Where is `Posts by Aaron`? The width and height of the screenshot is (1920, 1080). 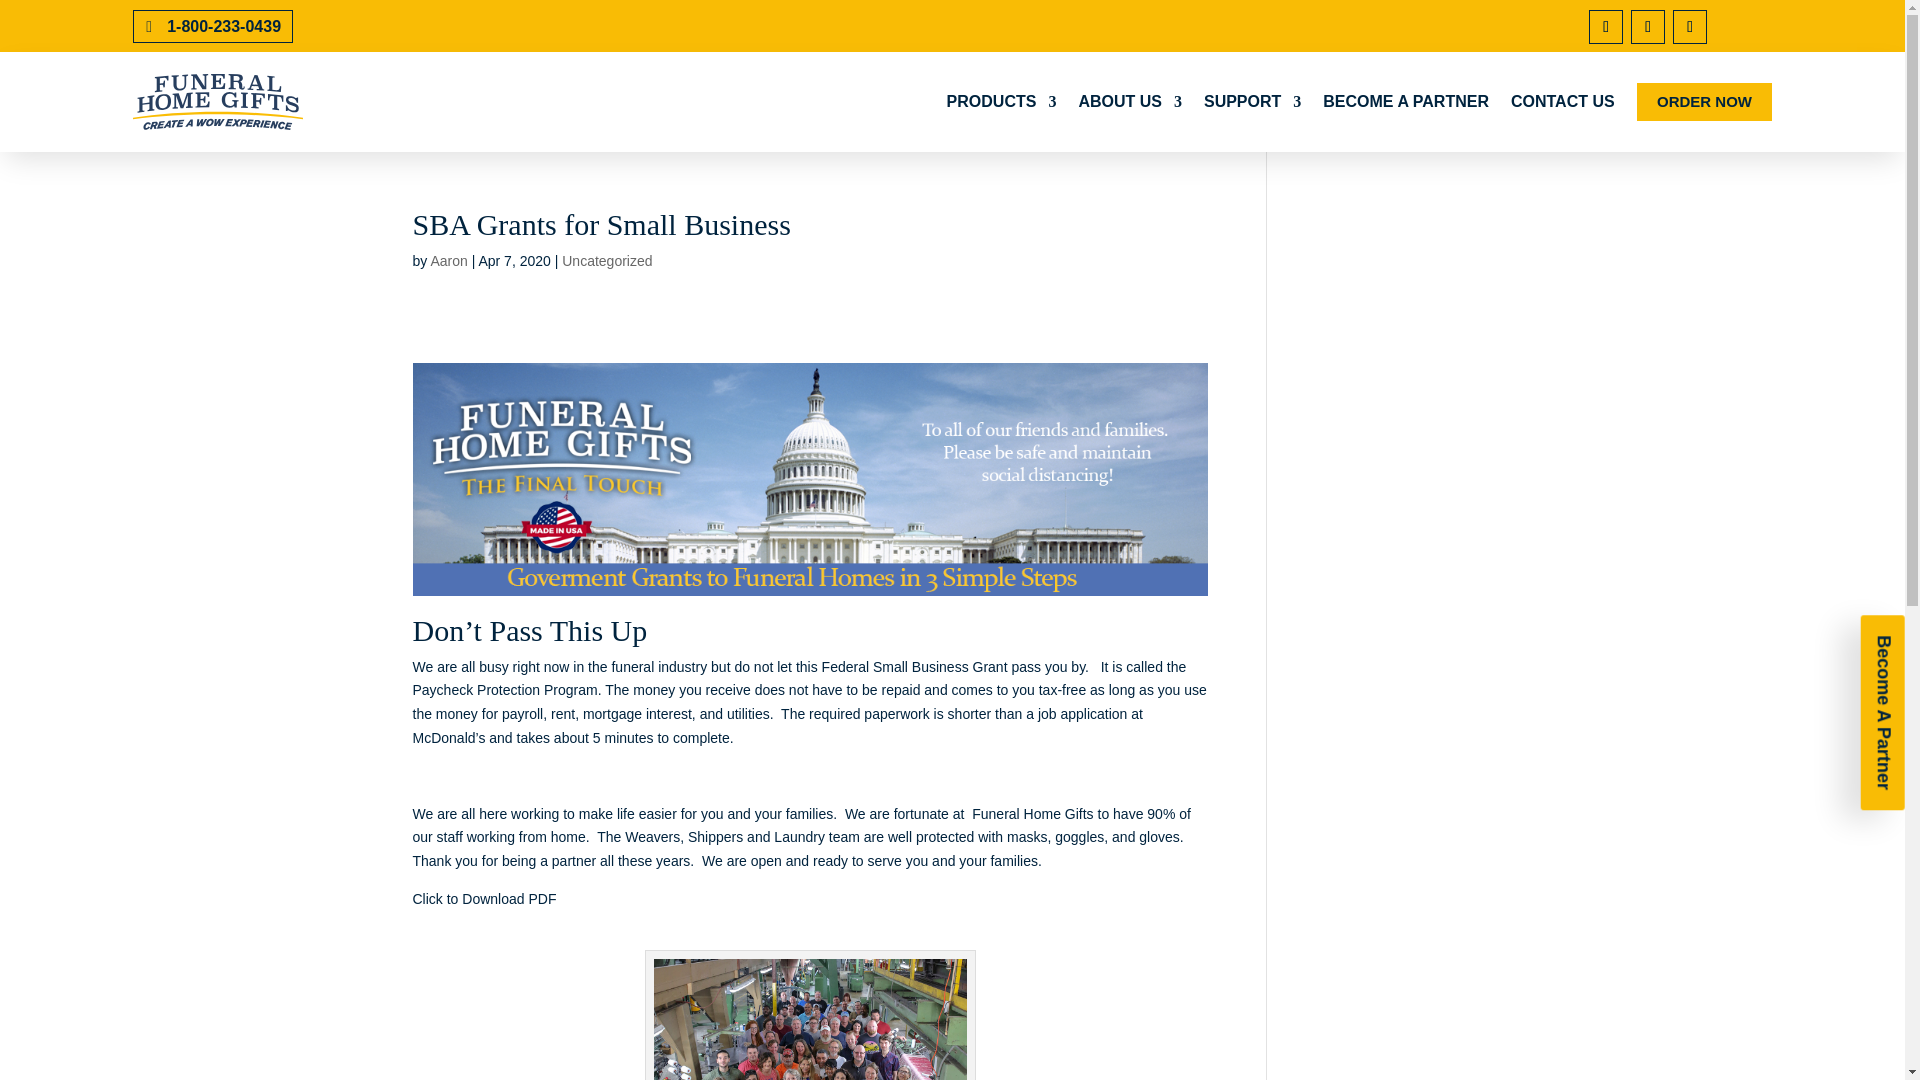
Posts by Aaron is located at coordinates (448, 260).